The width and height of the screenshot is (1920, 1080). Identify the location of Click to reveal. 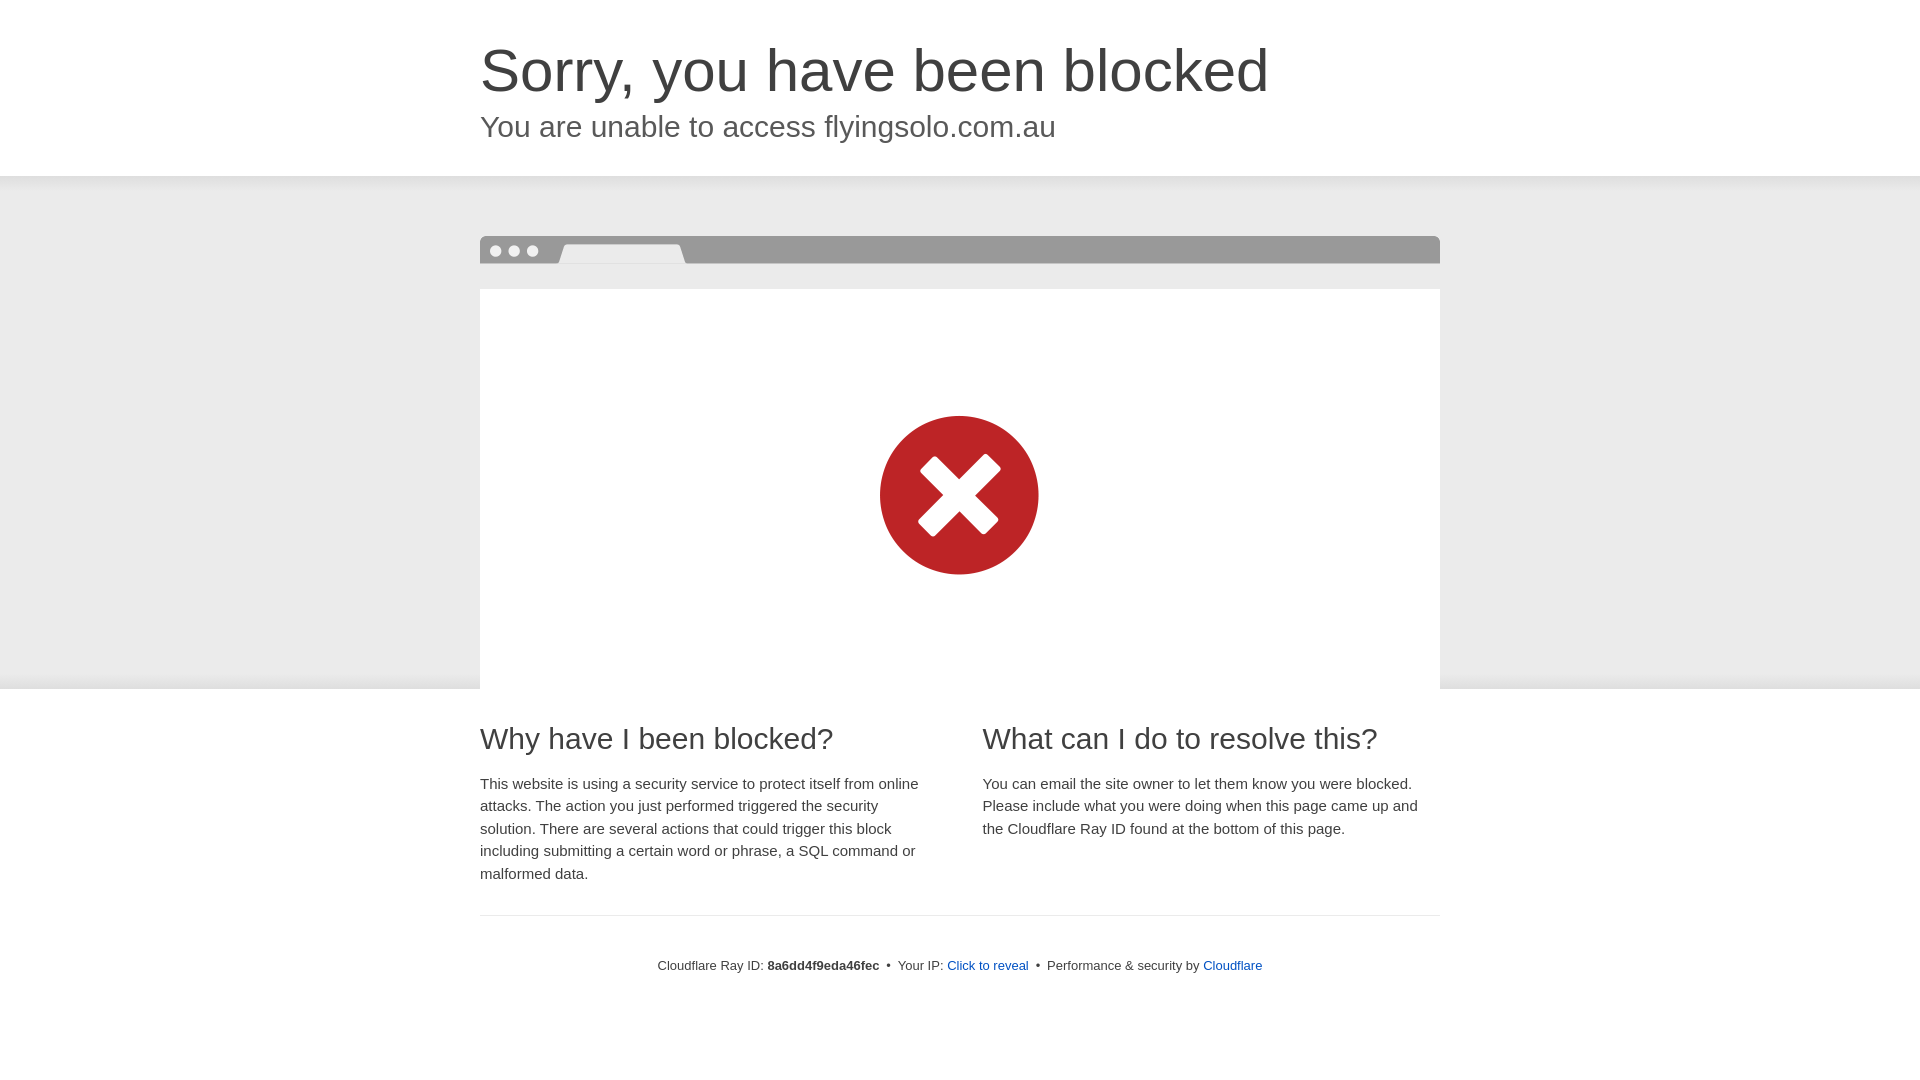
(988, 966).